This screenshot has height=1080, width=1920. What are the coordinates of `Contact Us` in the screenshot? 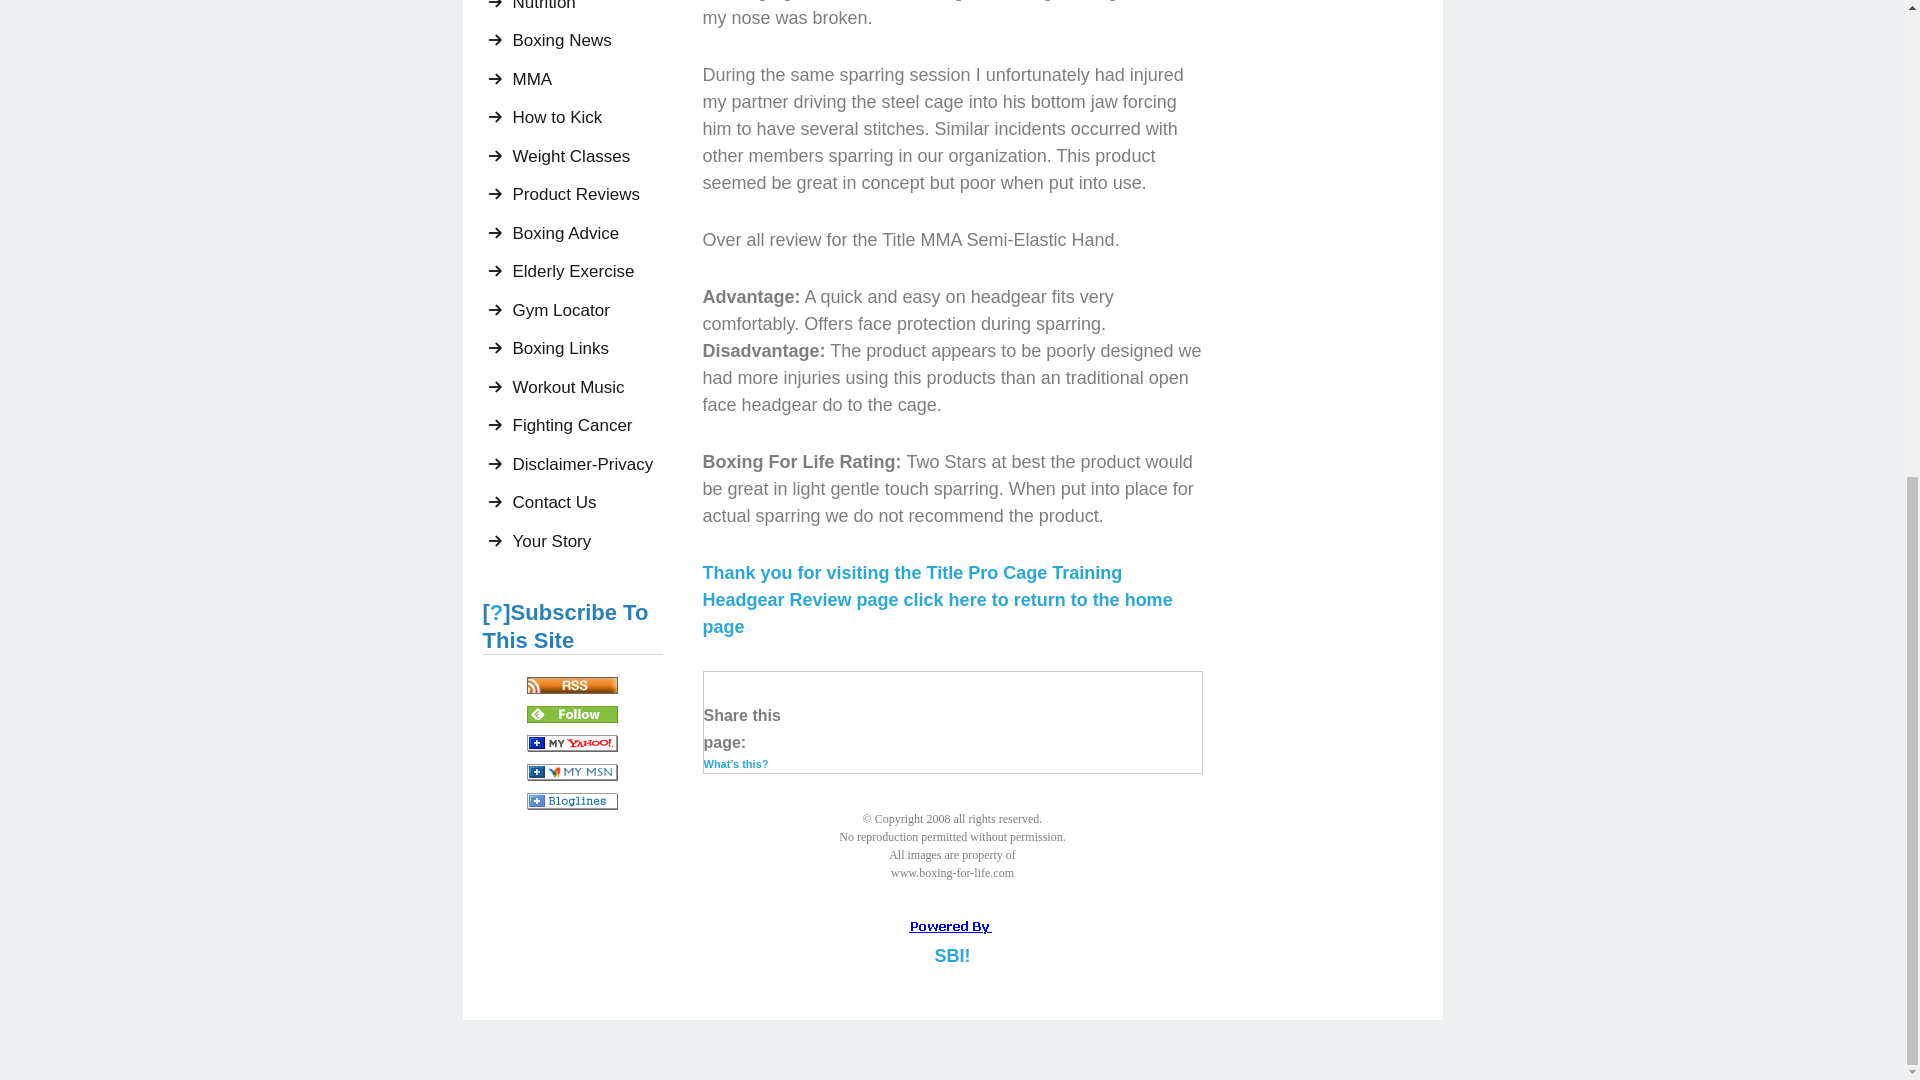 It's located at (587, 502).